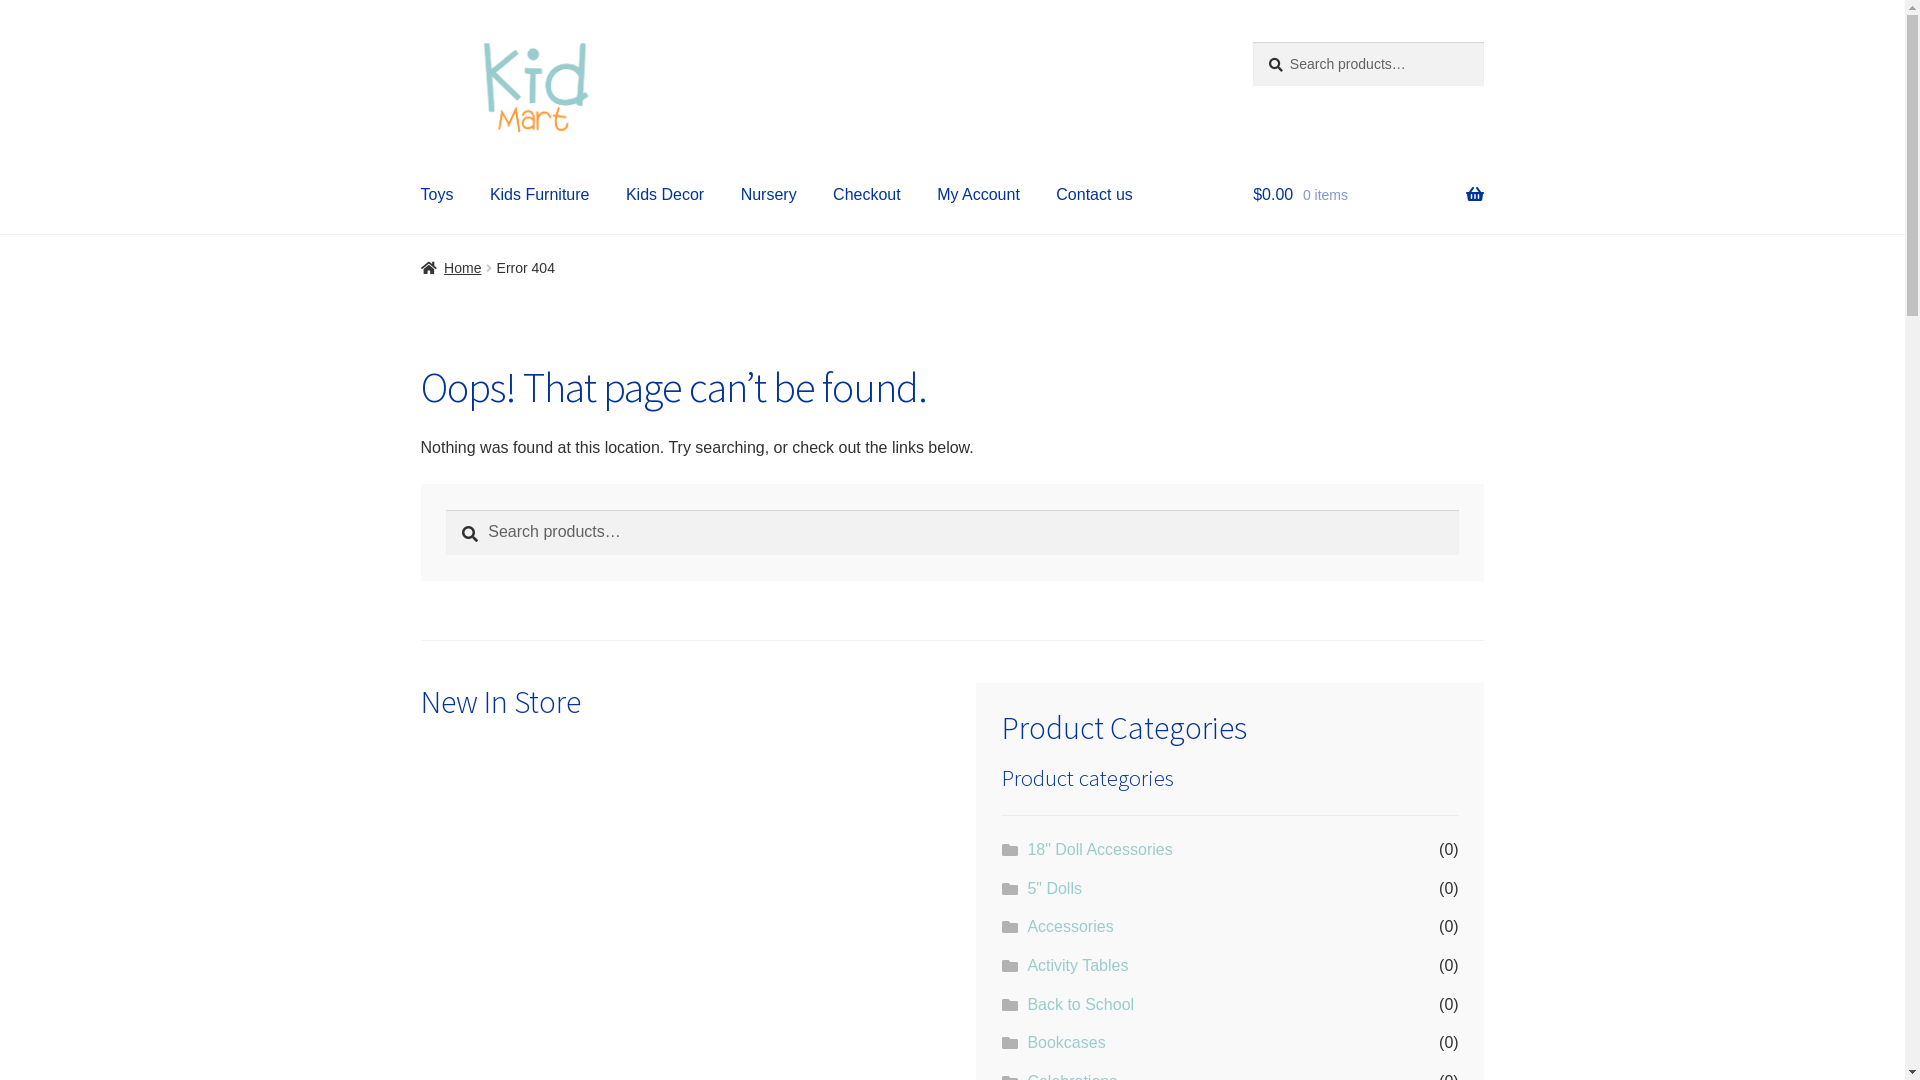 The height and width of the screenshot is (1080, 1920). Describe the element at coordinates (1066, 1042) in the screenshot. I see `Bookcases` at that location.